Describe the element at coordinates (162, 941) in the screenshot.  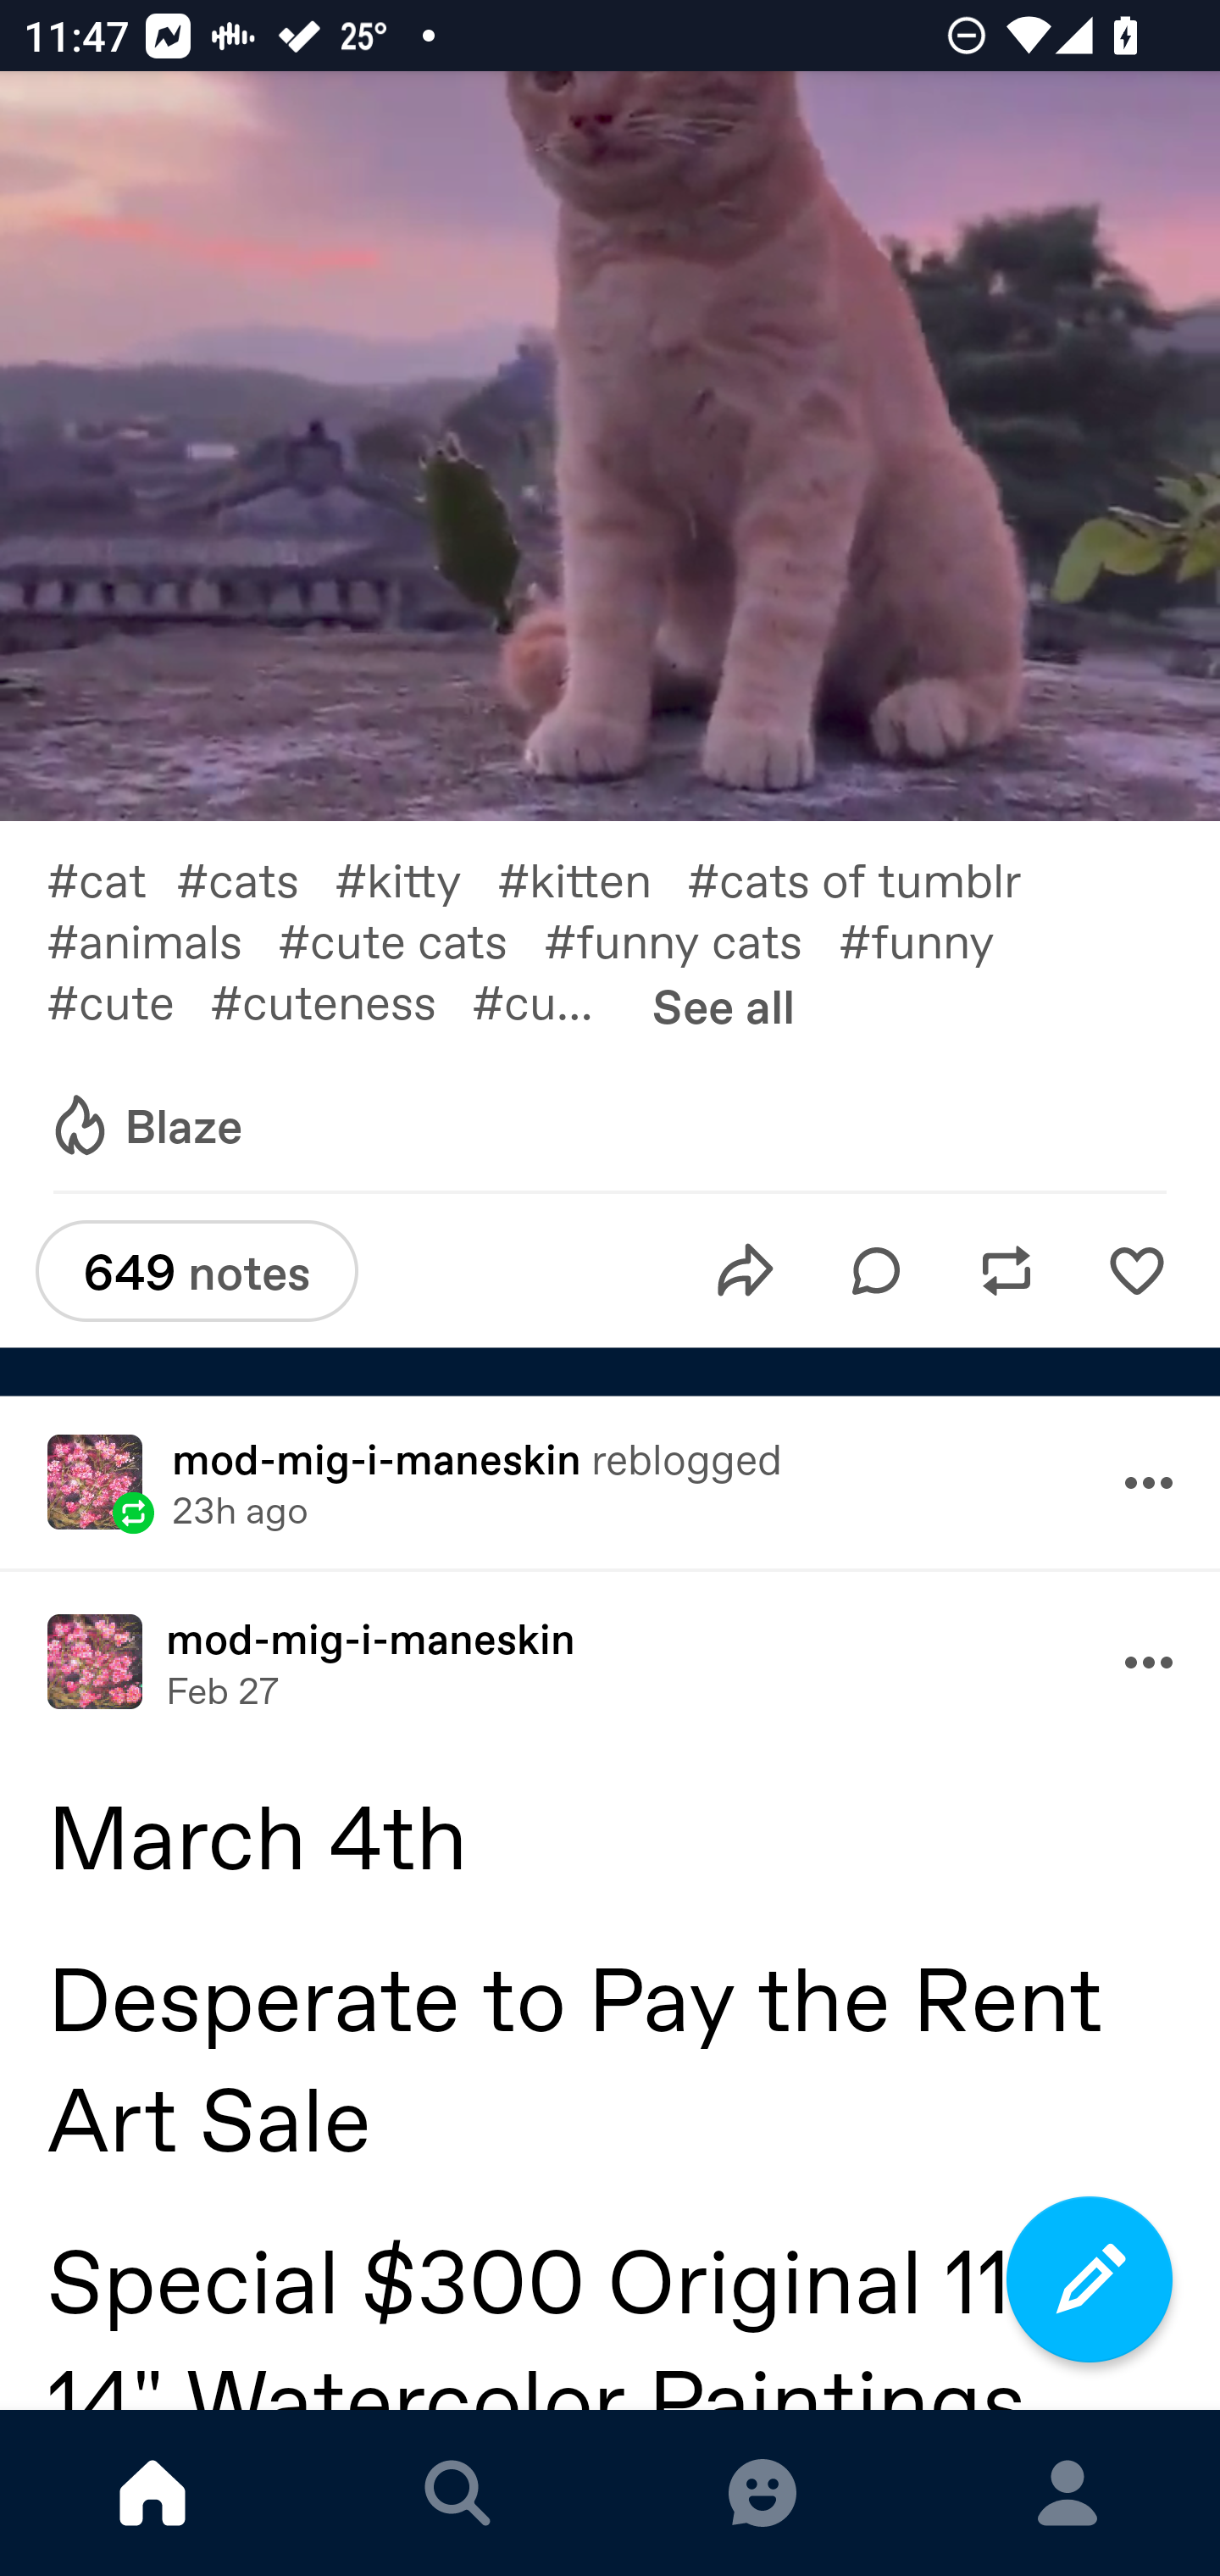
I see `#animals` at that location.